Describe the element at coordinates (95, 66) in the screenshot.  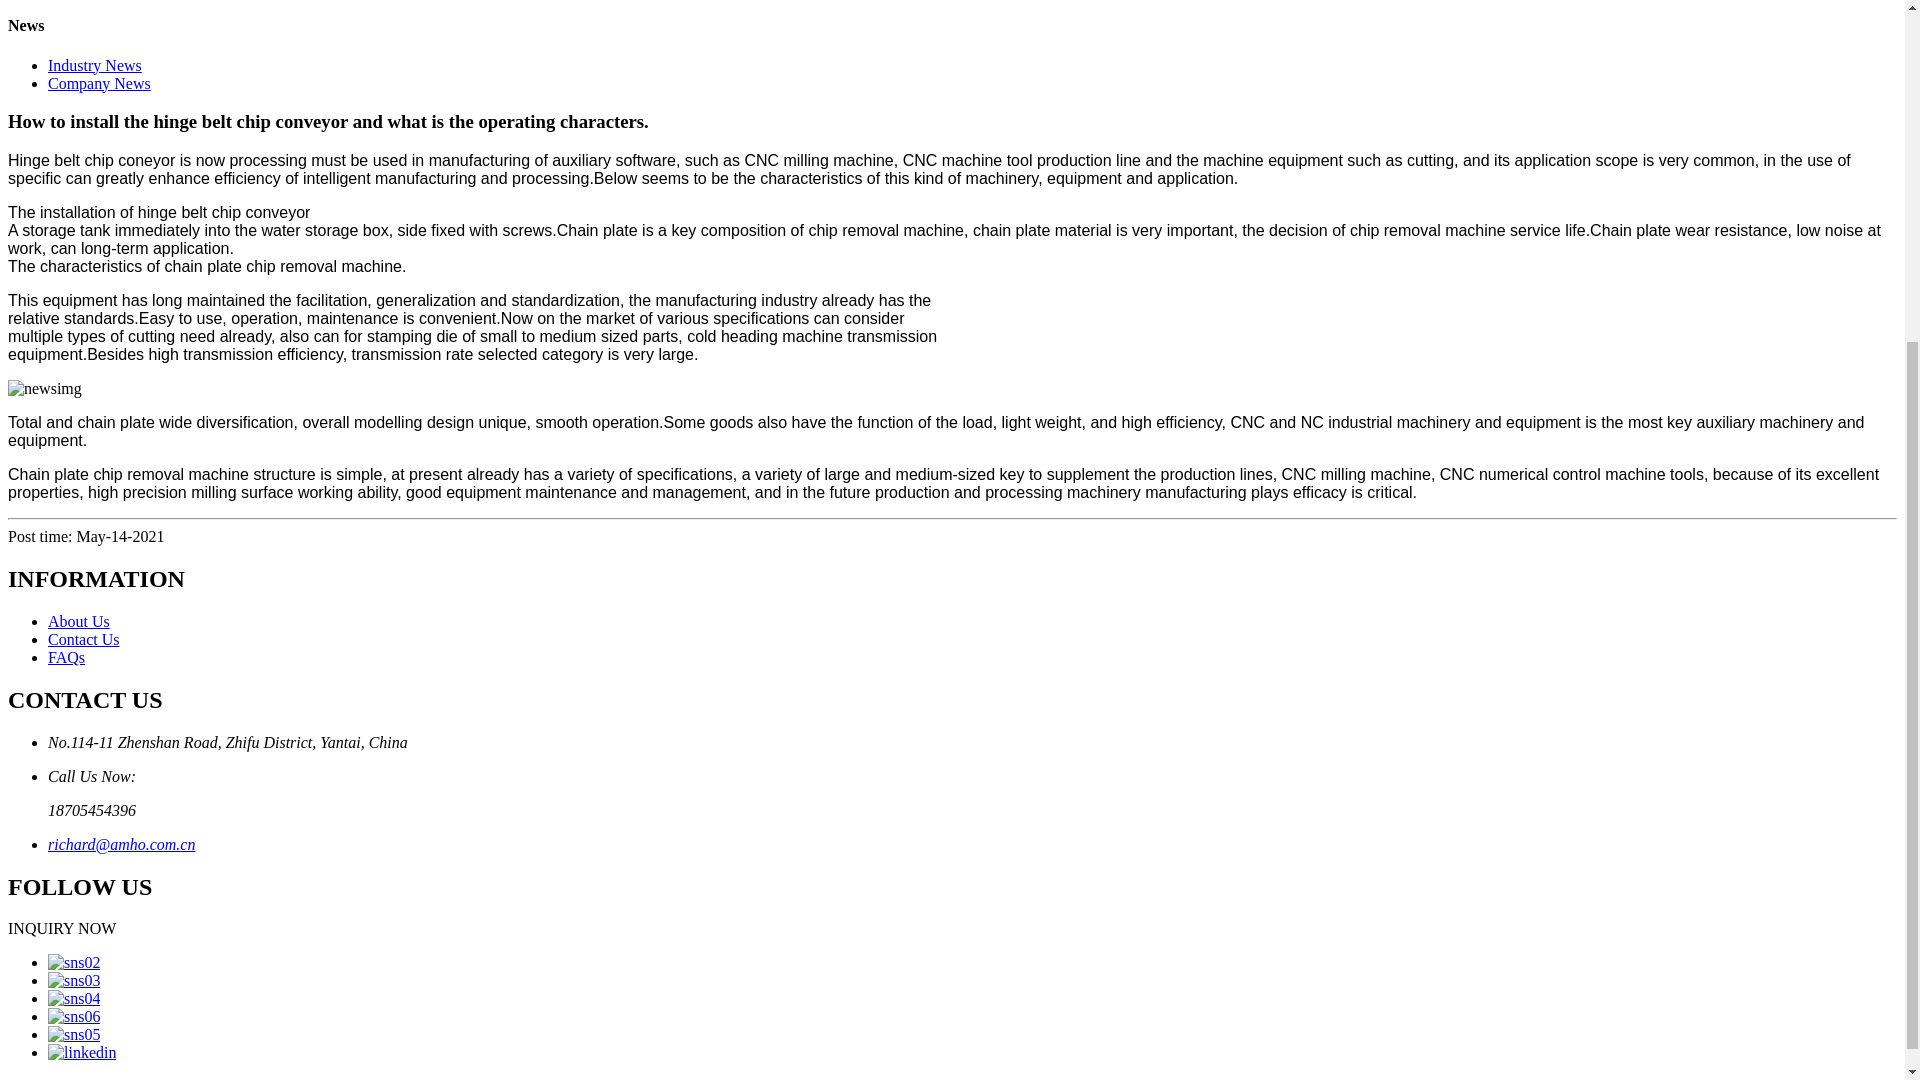
I see `Industry News` at that location.